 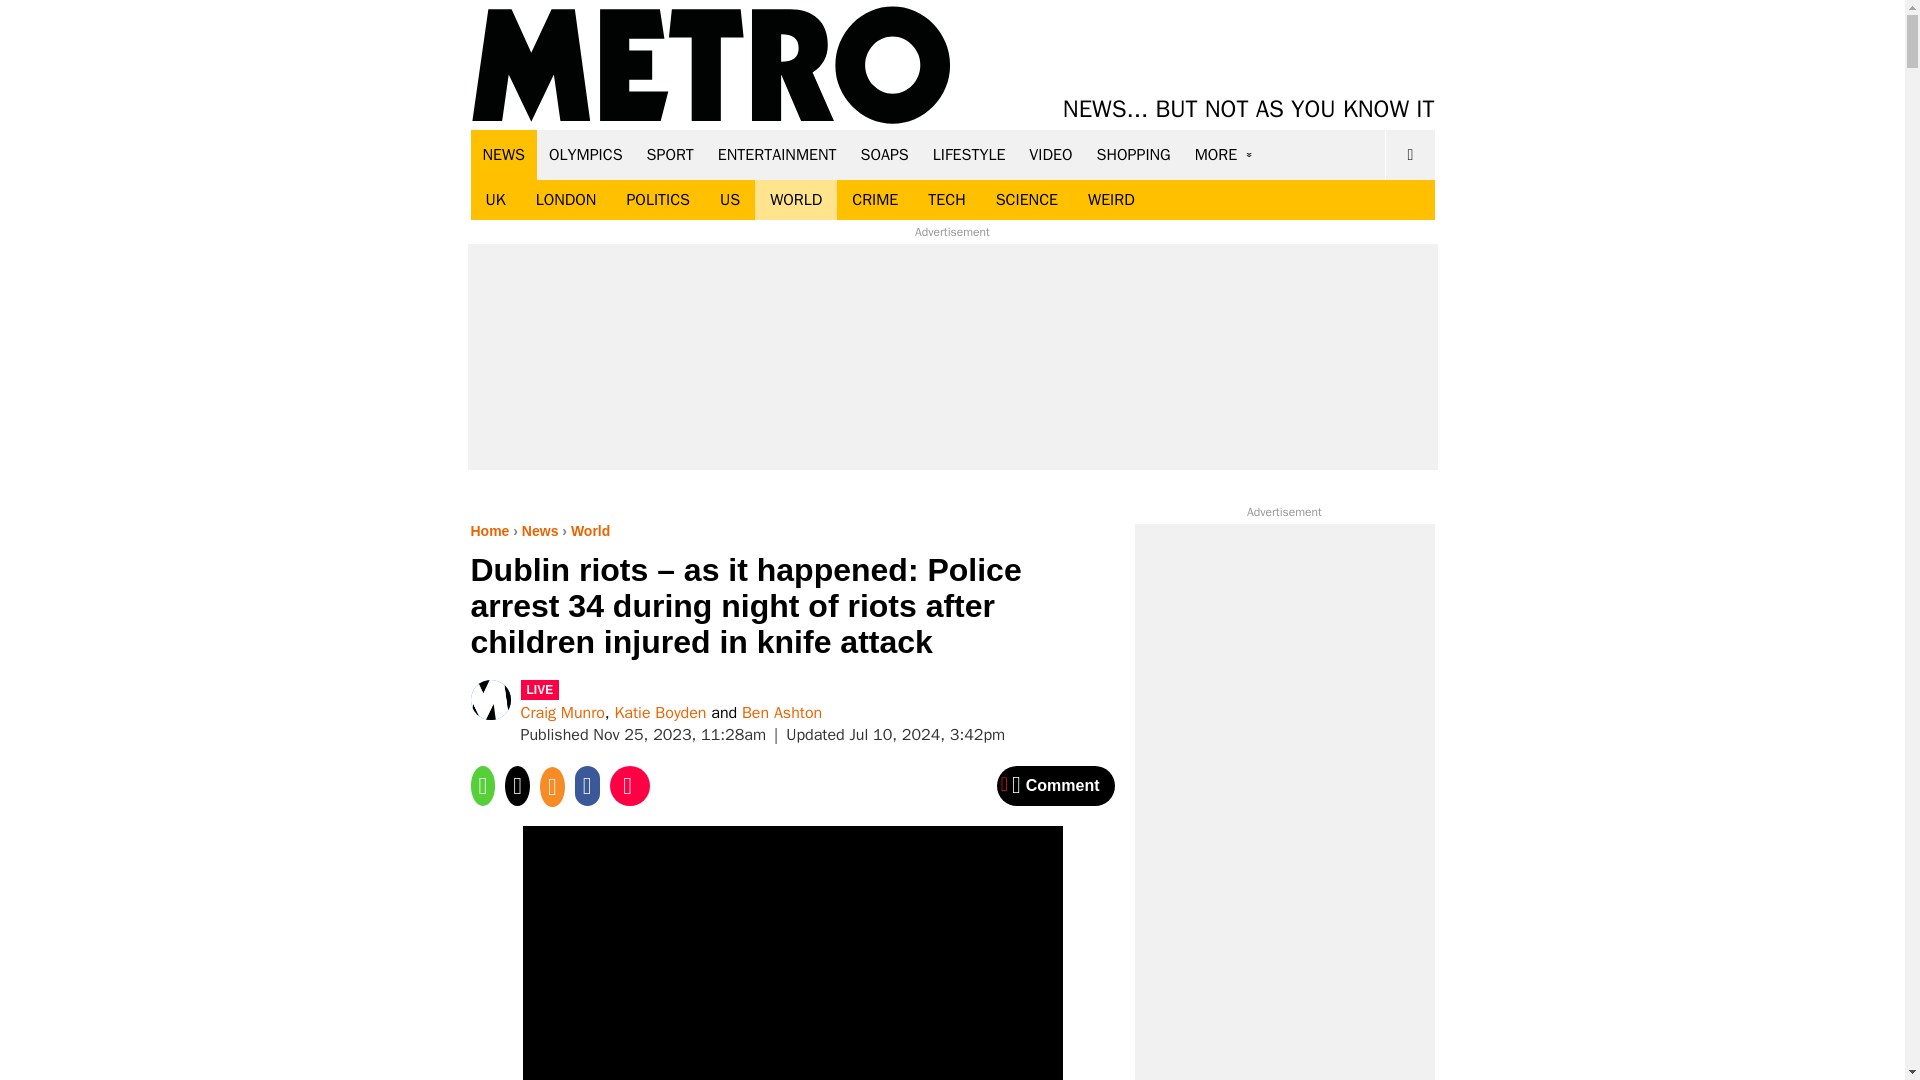 What do you see at coordinates (946, 200) in the screenshot?
I see `TECH` at bounding box center [946, 200].